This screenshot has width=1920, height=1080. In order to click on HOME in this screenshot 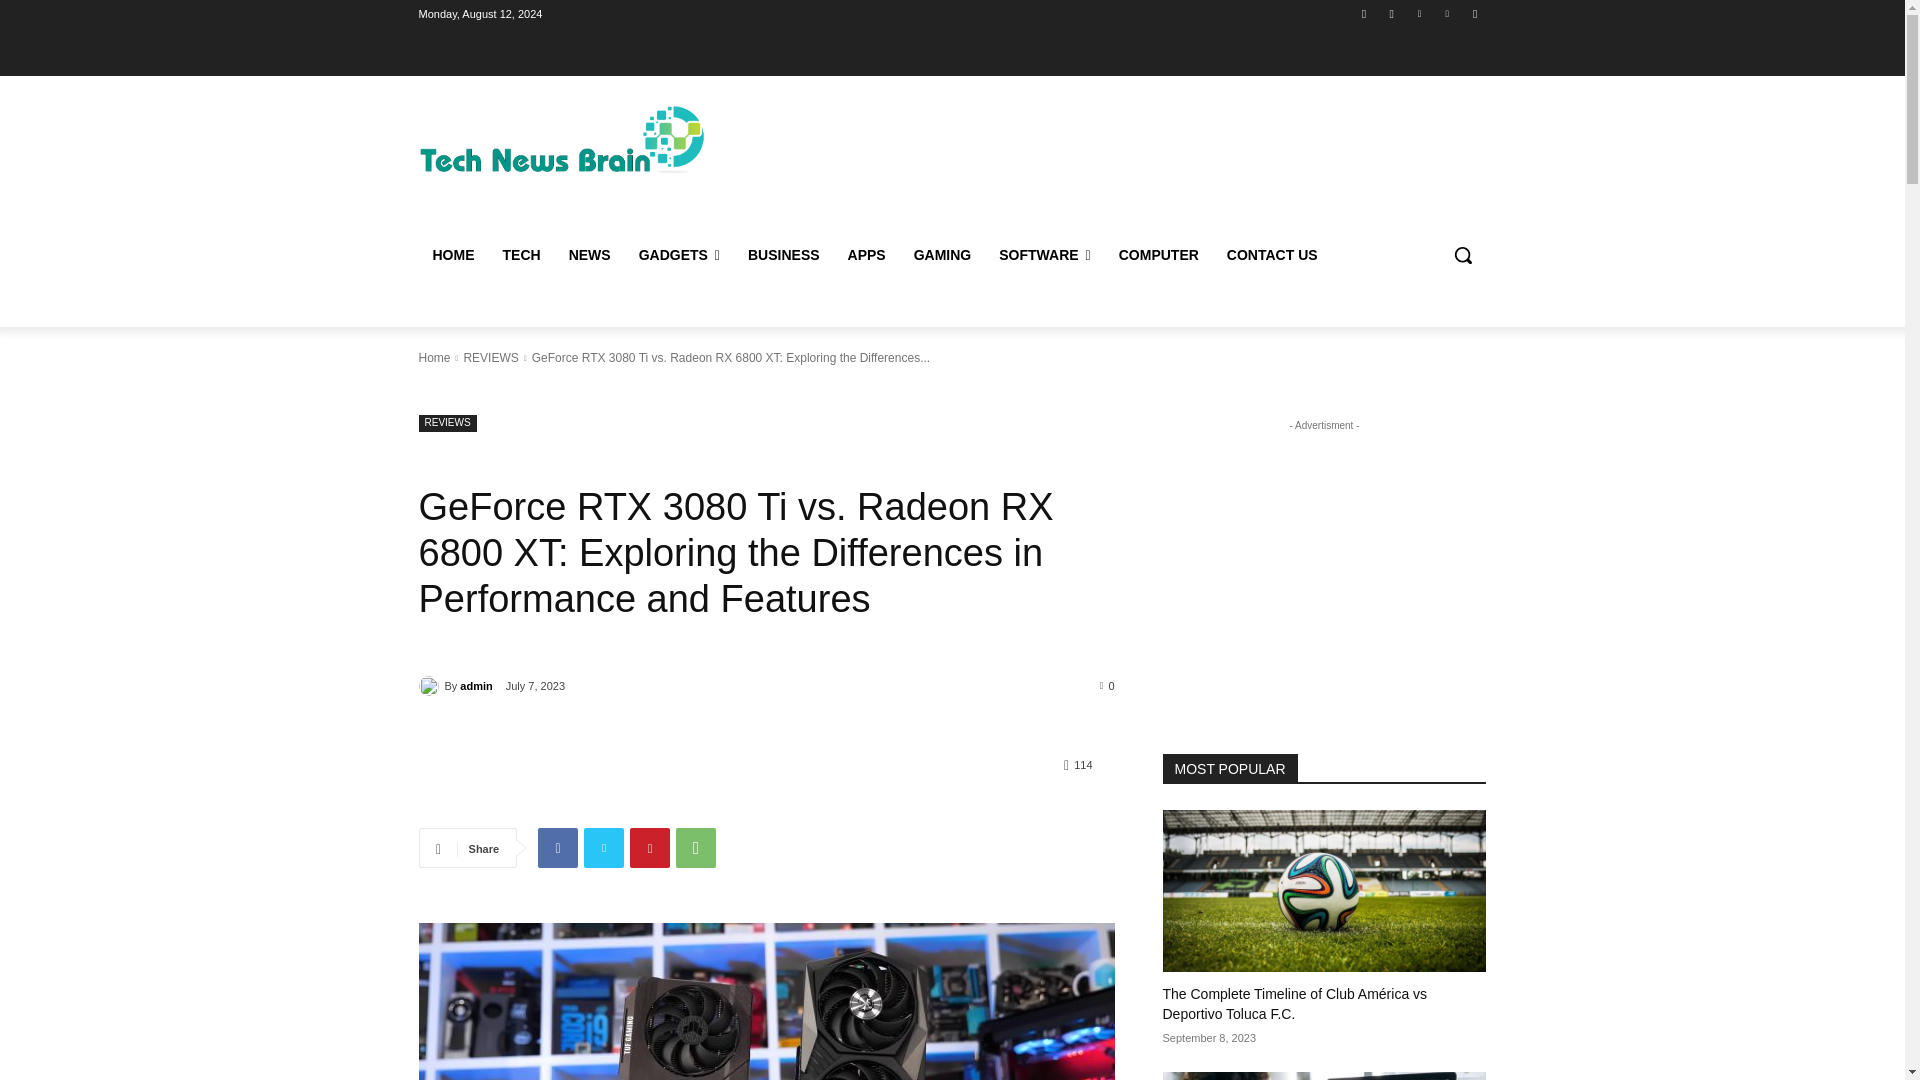, I will do `click(452, 254)`.